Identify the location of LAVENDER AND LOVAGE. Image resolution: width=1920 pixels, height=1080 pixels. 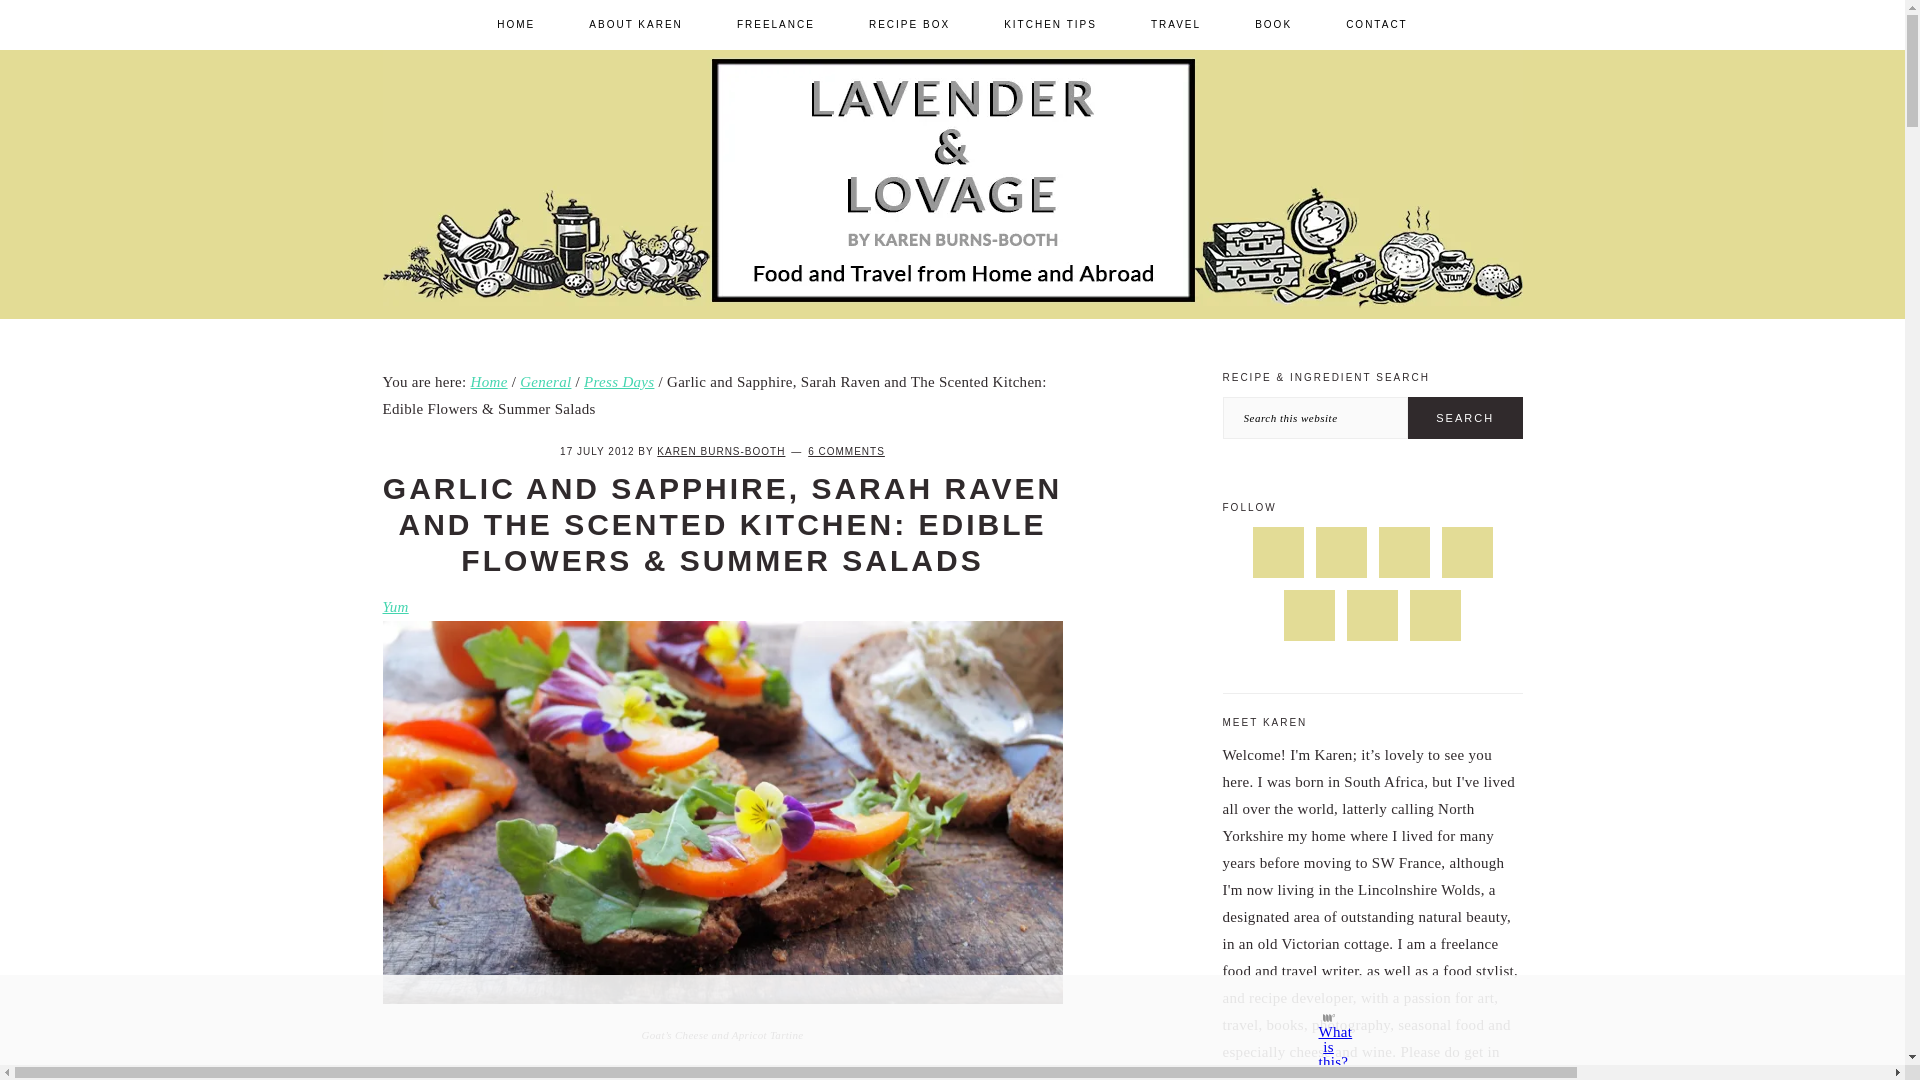
(1334, 334).